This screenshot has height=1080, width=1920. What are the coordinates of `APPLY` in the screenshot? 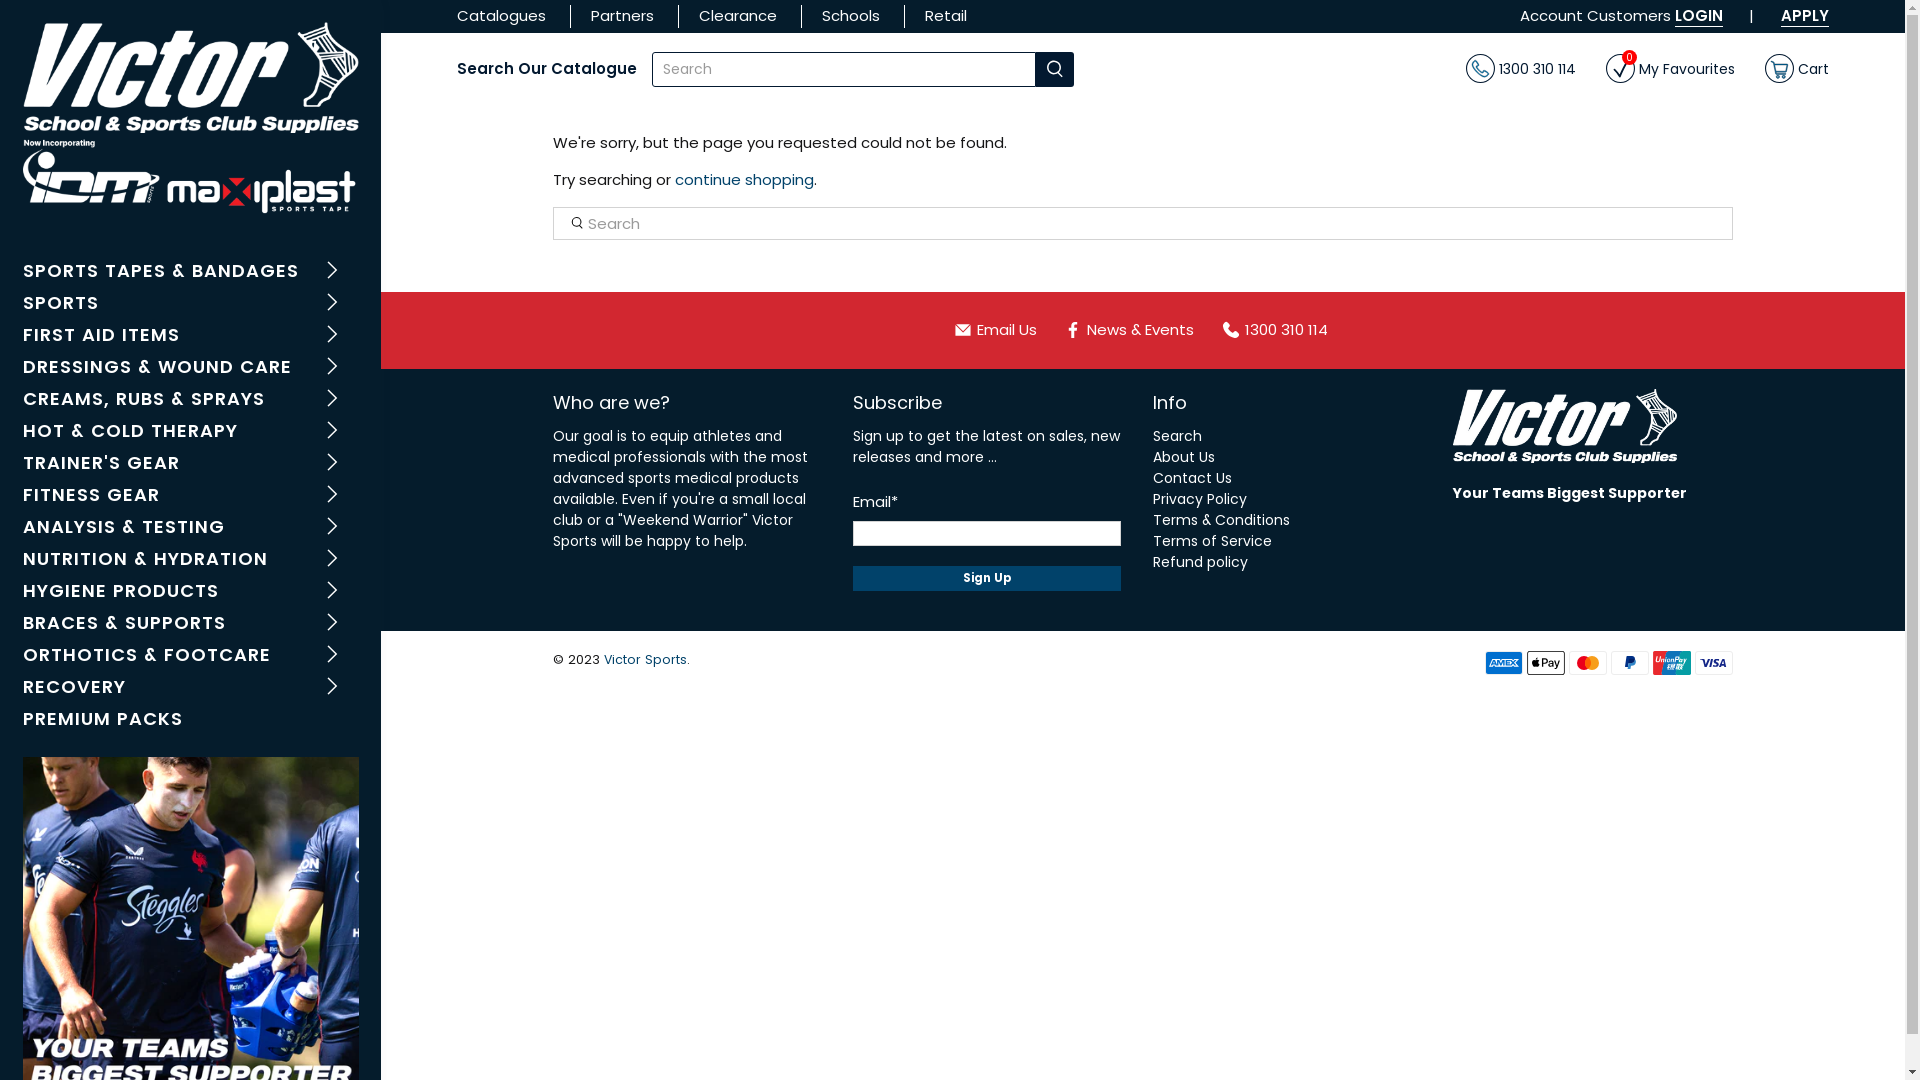 It's located at (1805, 16).